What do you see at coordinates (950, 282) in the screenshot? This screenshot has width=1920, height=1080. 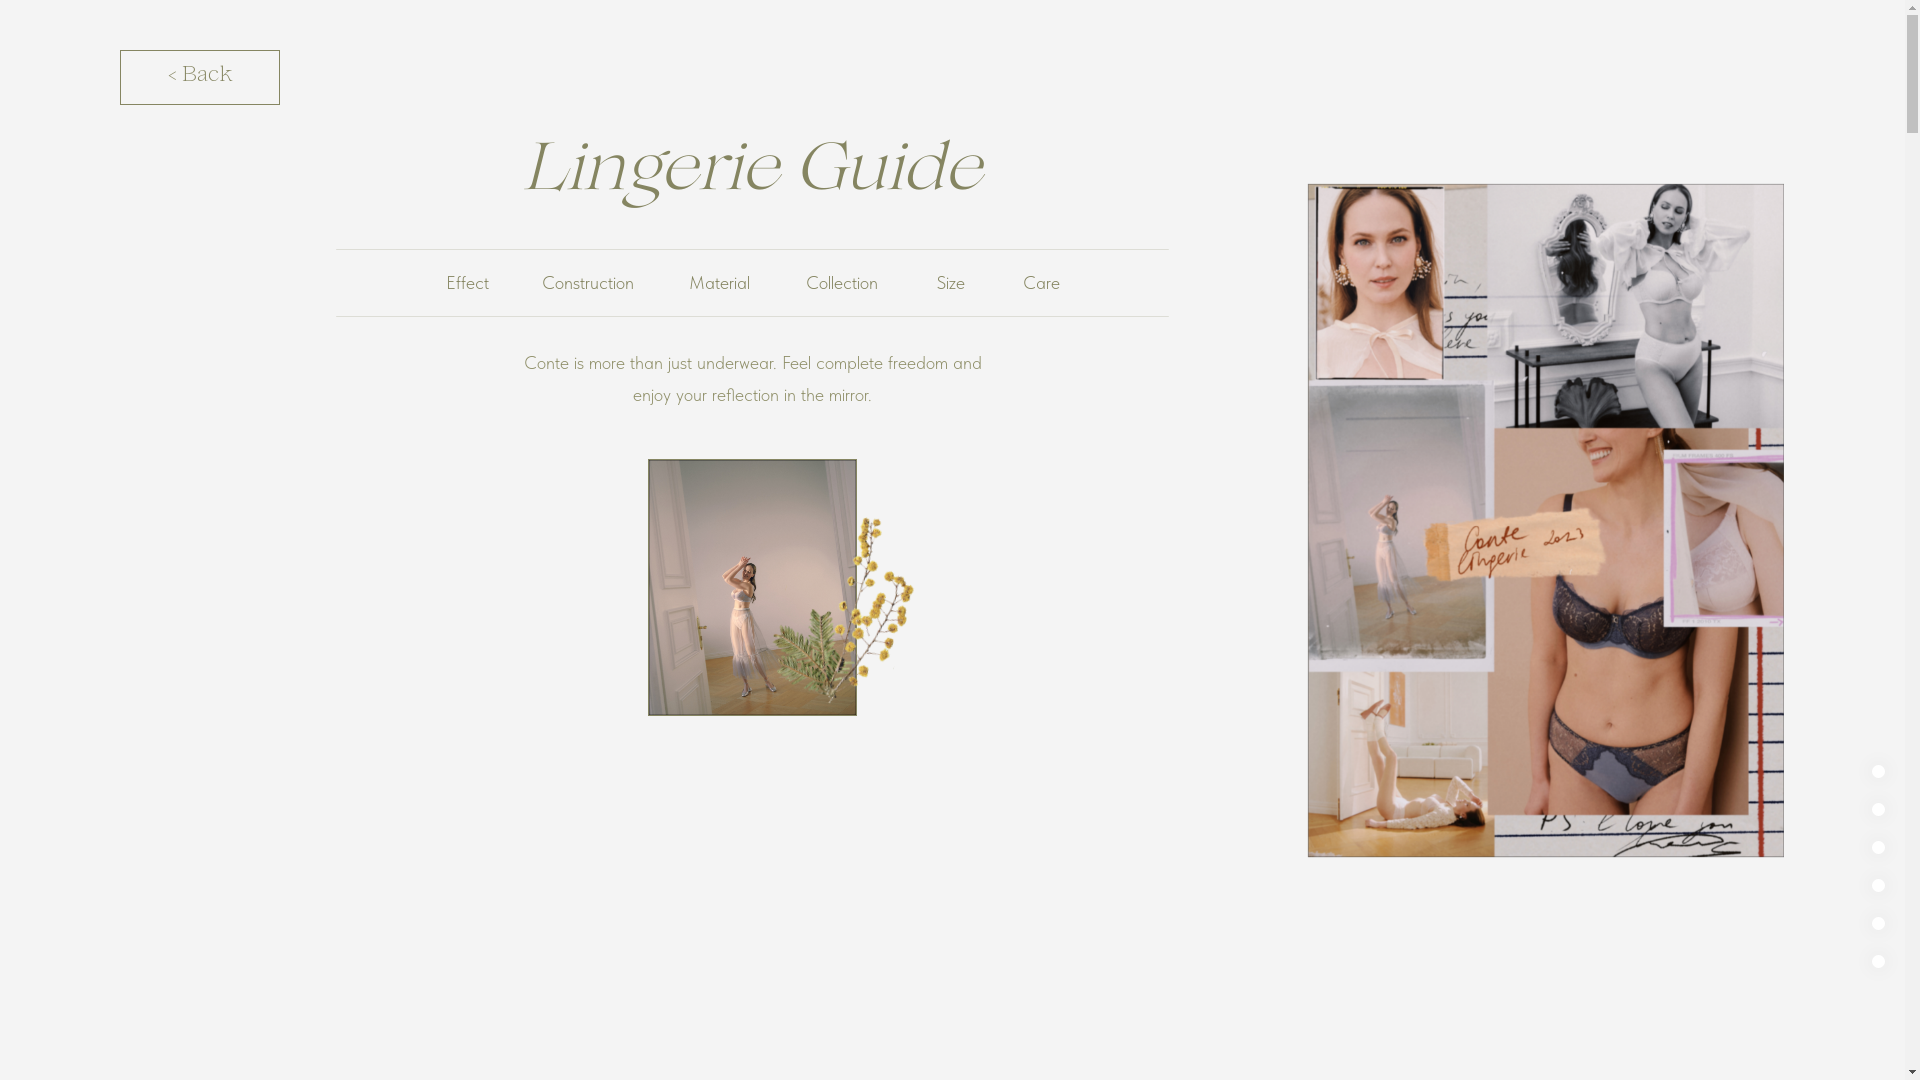 I see `Size` at bounding box center [950, 282].